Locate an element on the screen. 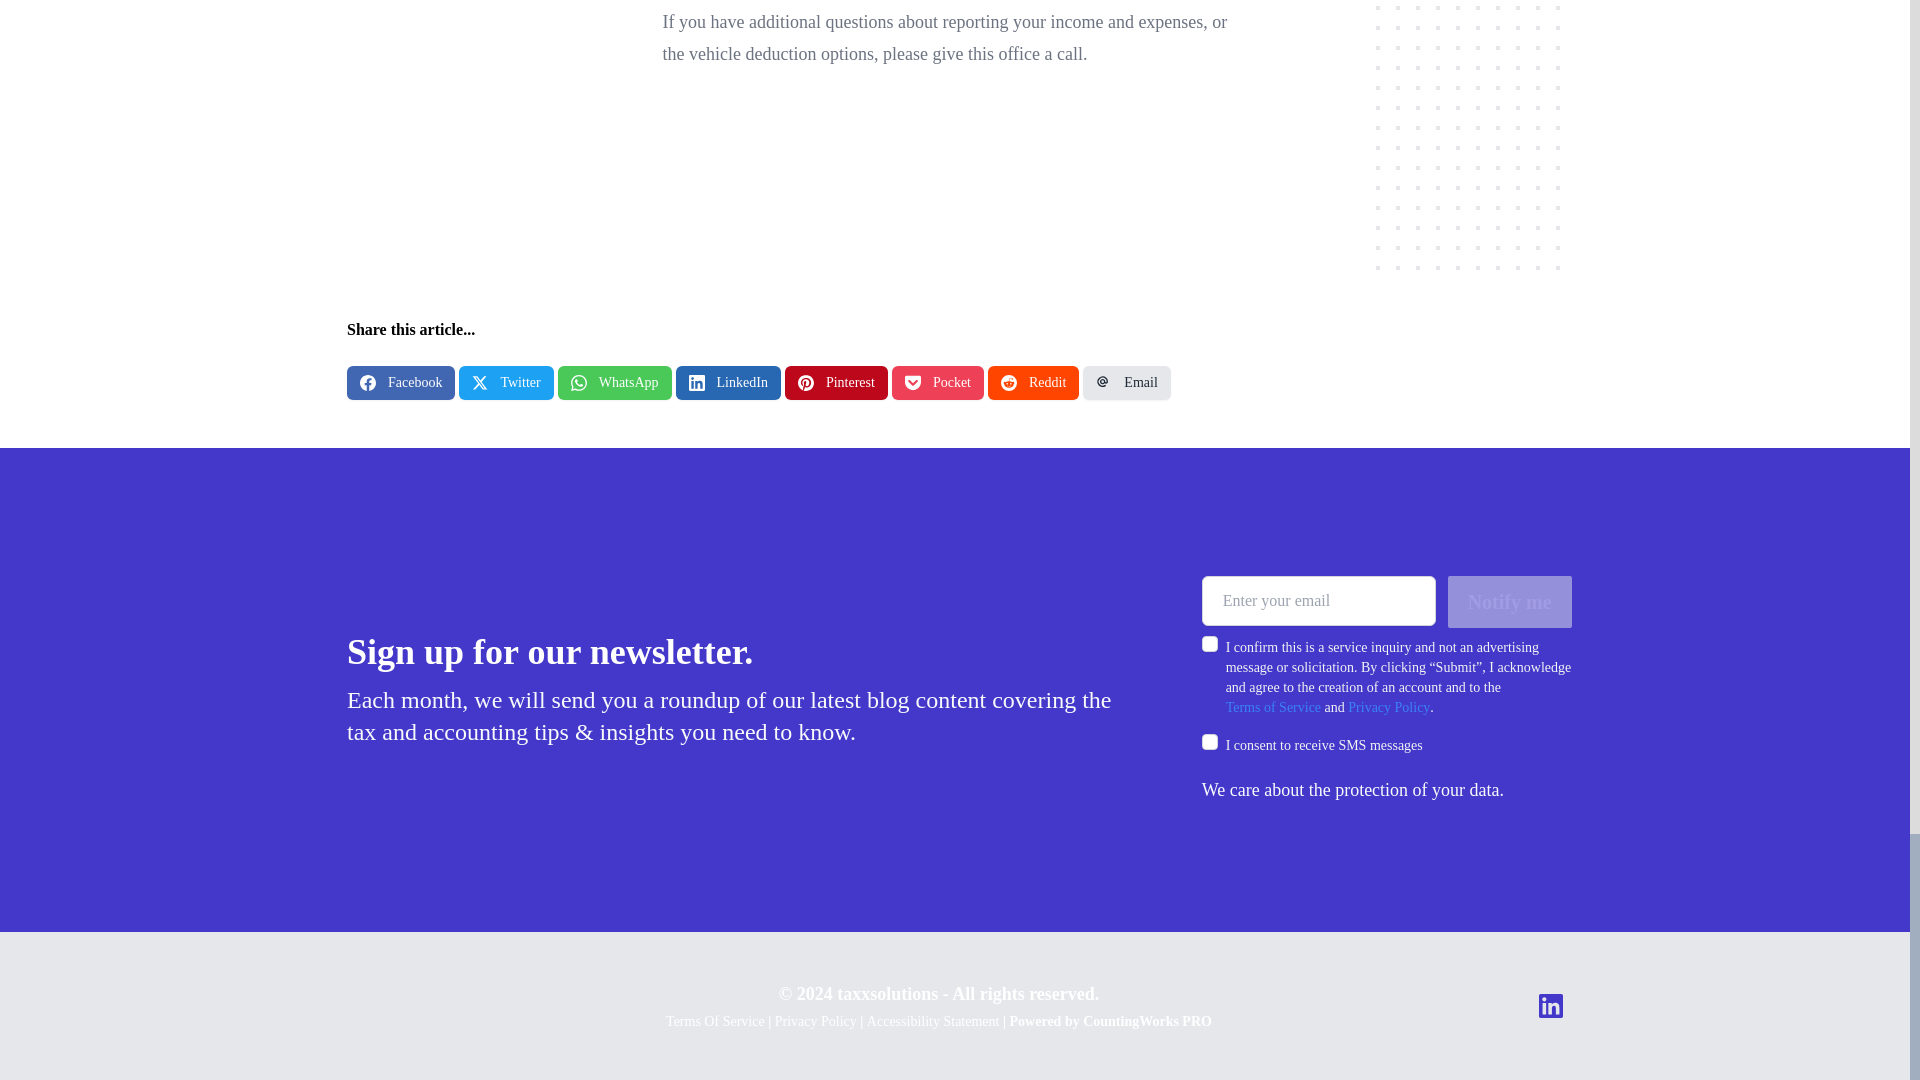 This screenshot has height=1080, width=1920. Reddit is located at coordinates (1034, 382).